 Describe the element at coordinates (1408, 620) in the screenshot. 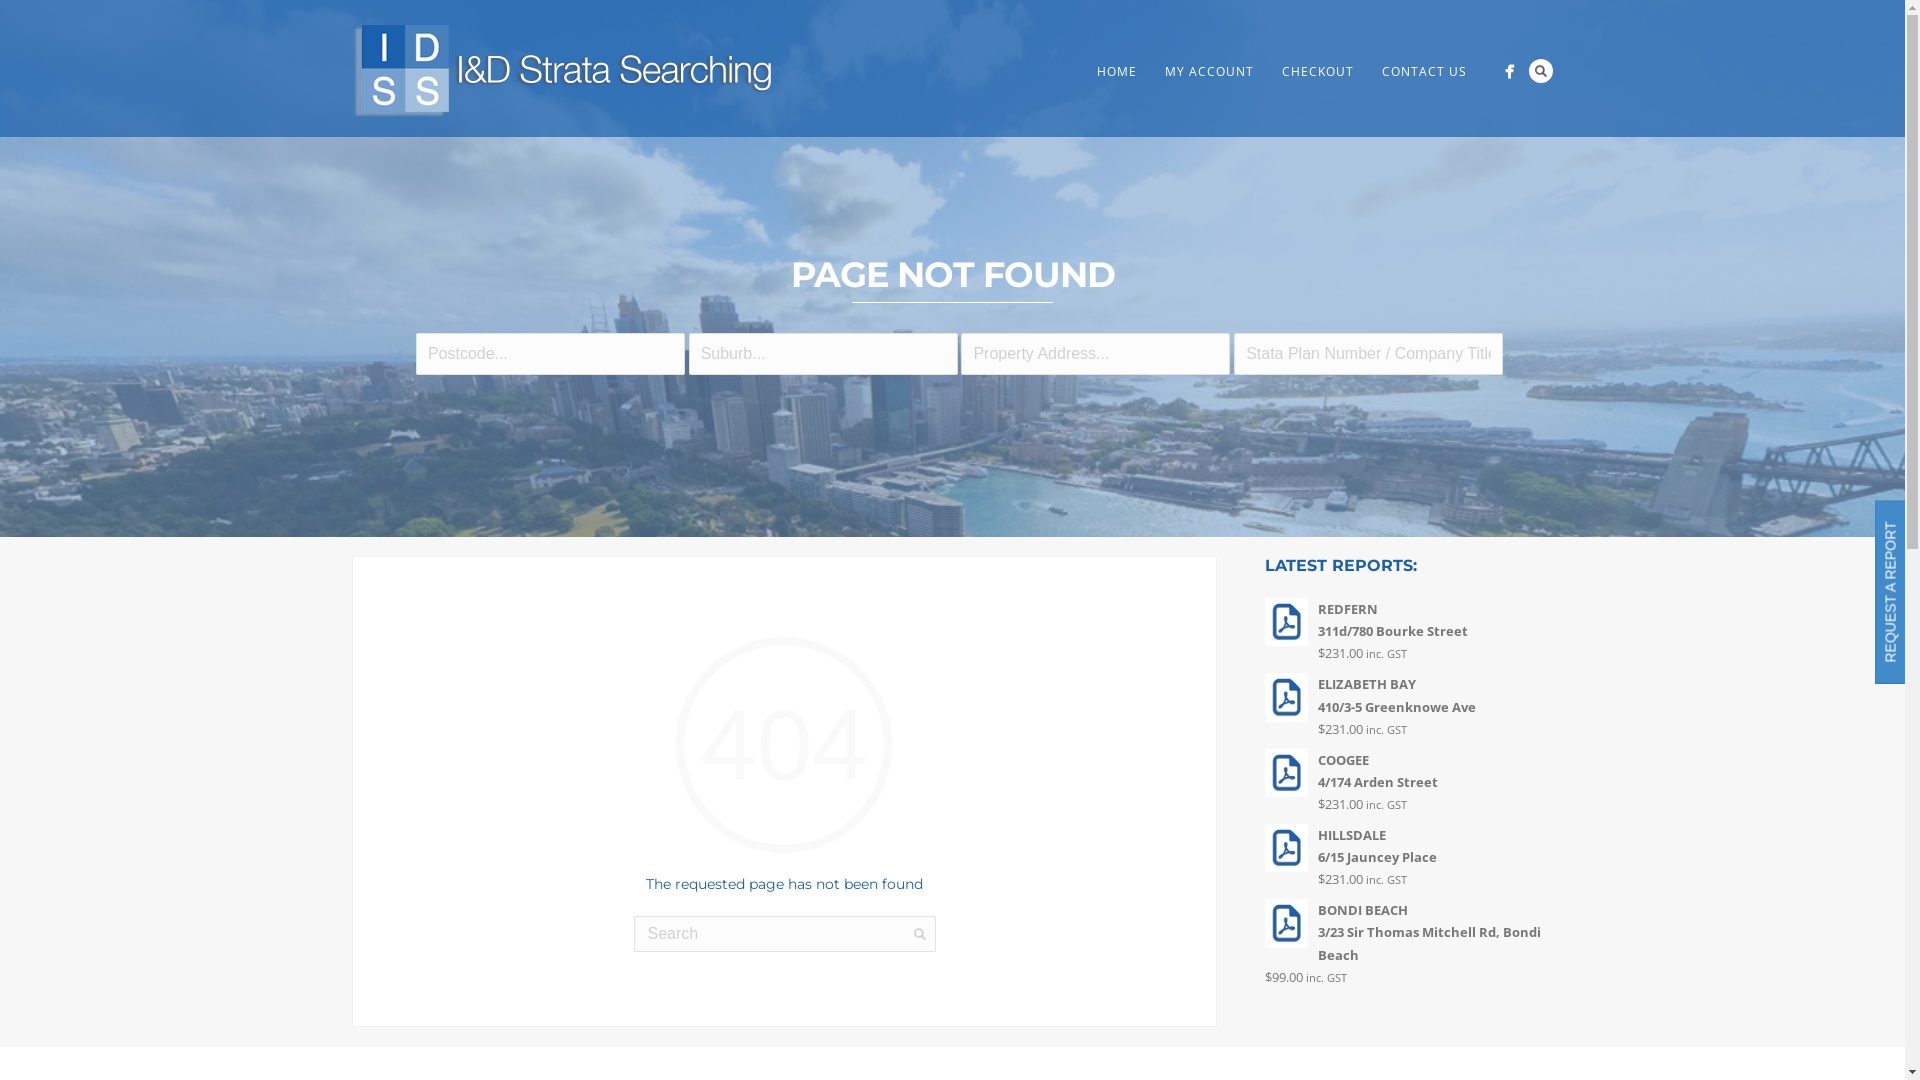

I see `REDFERN
311d/780 Bourke Street` at that location.